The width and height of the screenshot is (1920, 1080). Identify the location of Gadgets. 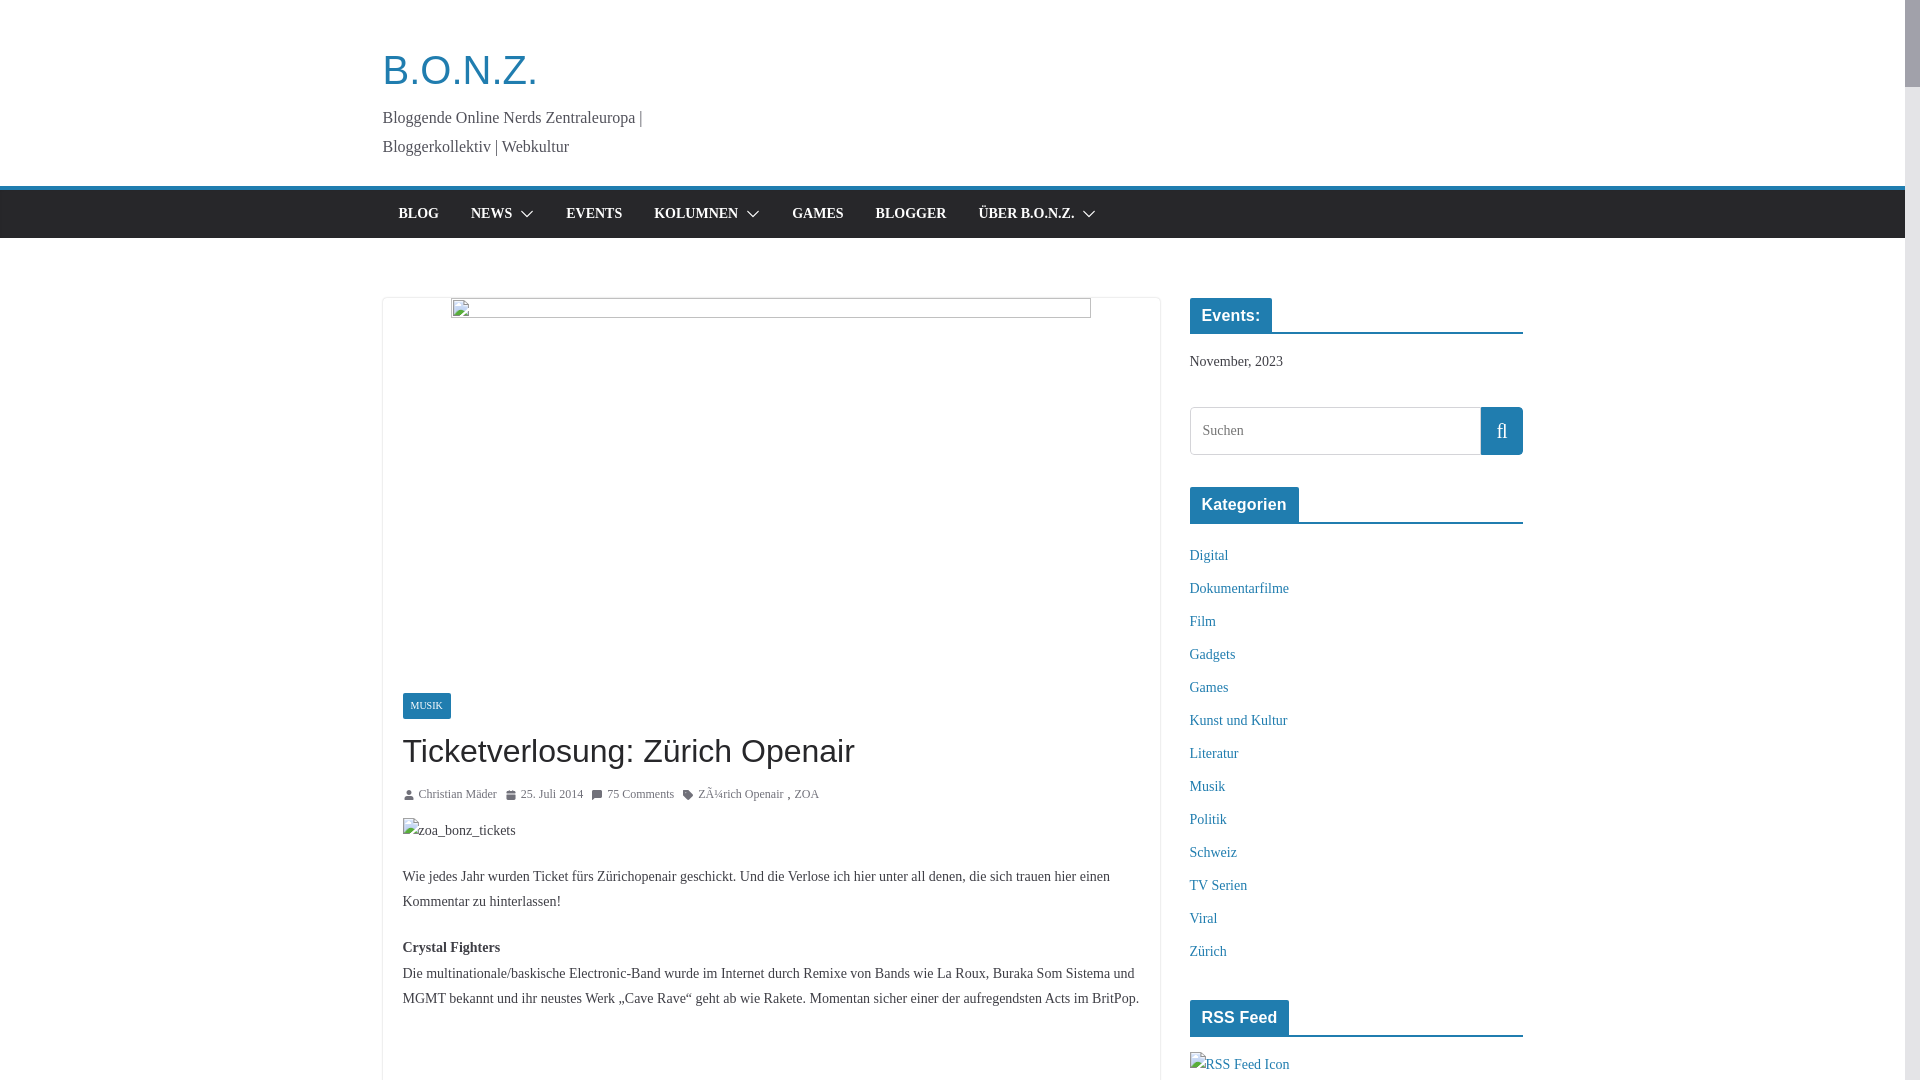
(1213, 654).